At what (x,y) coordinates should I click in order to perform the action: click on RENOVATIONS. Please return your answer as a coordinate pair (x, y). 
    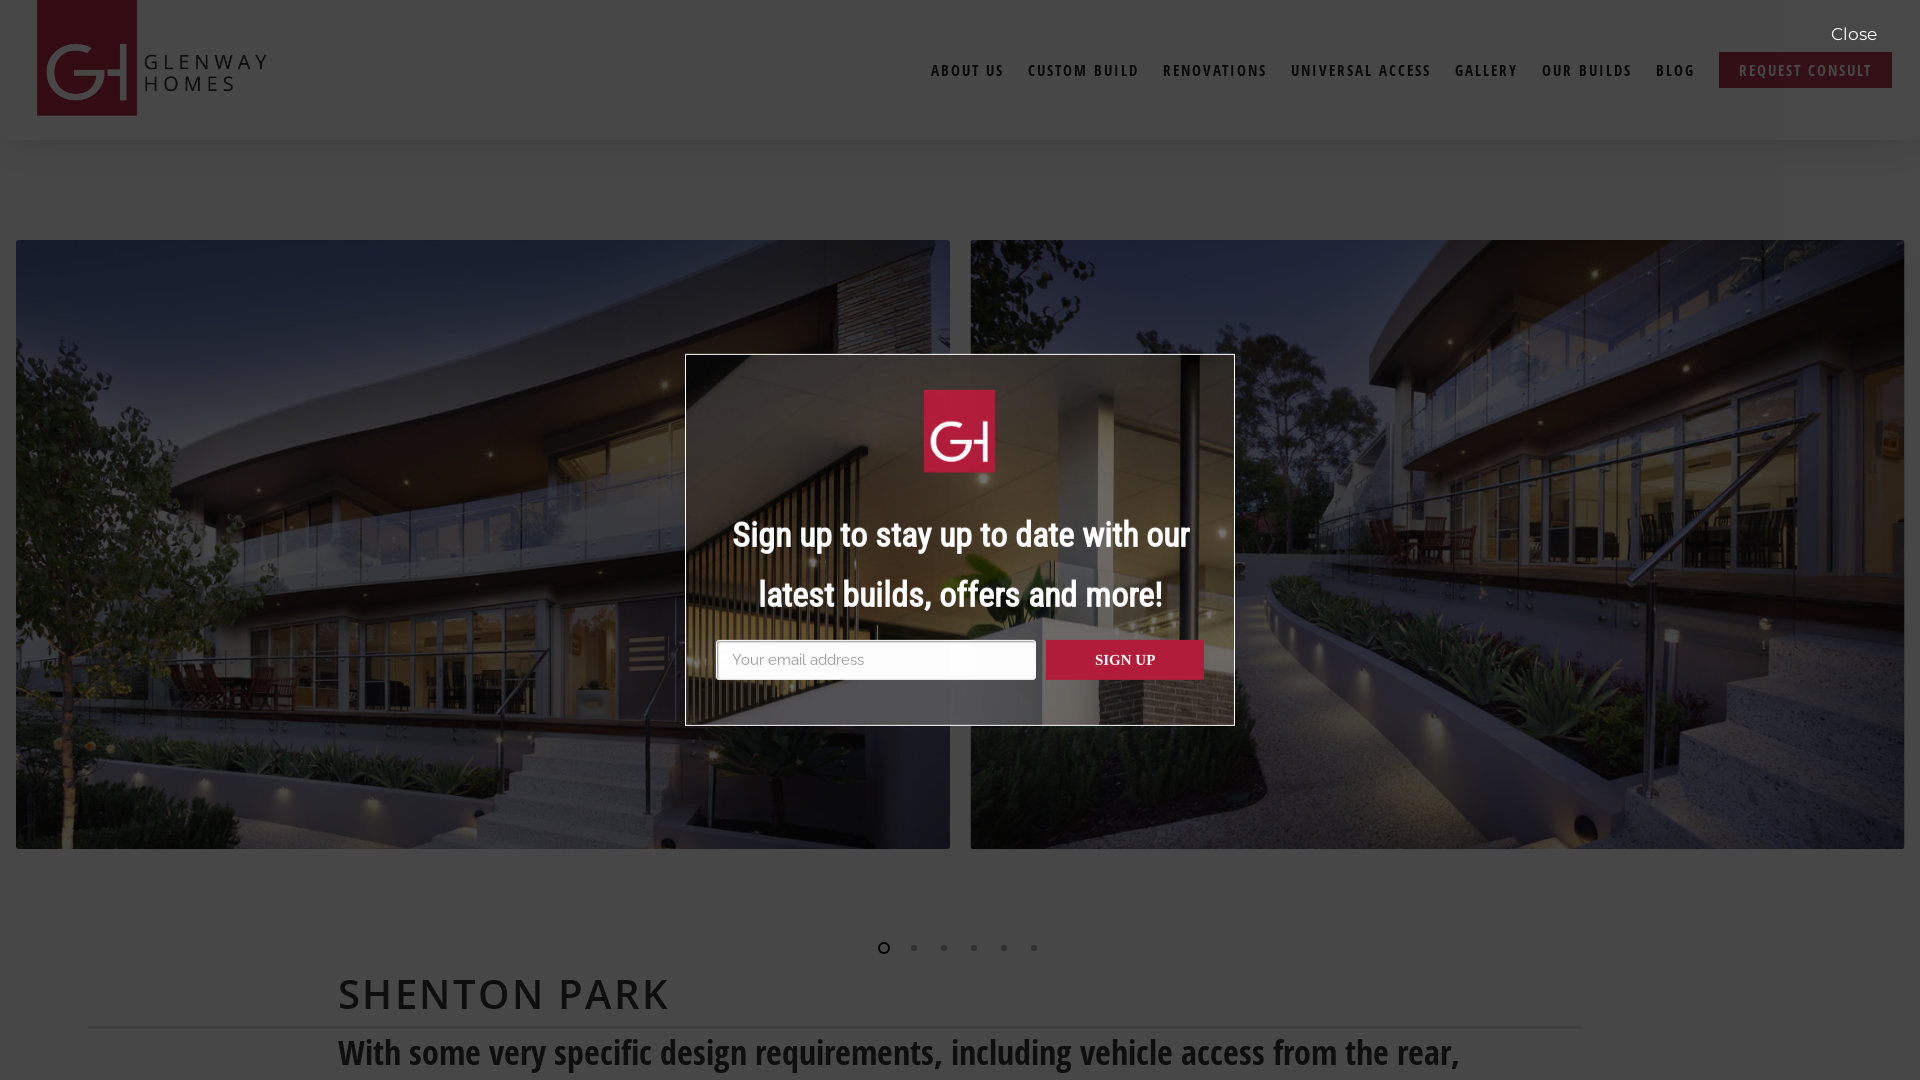
    Looking at the image, I should click on (1215, 70).